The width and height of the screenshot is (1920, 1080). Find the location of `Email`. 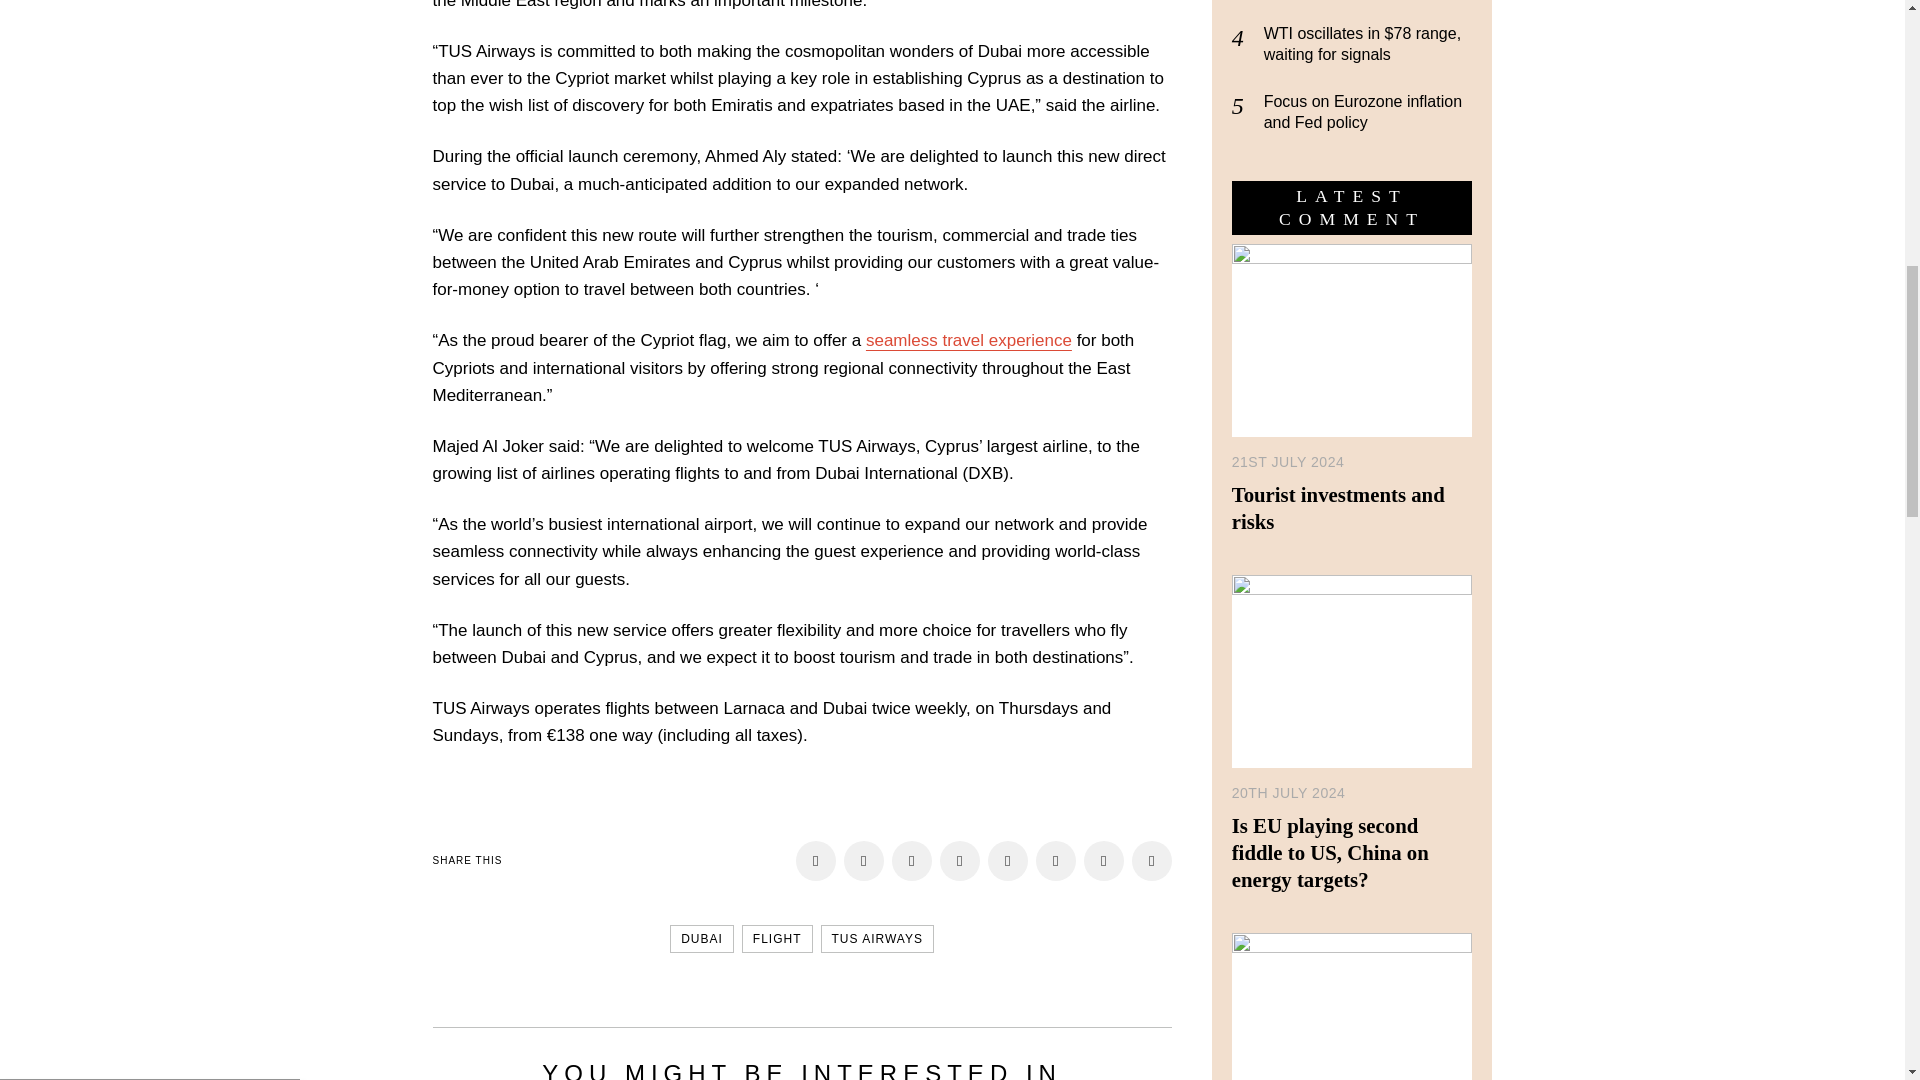

Email is located at coordinates (864, 861).